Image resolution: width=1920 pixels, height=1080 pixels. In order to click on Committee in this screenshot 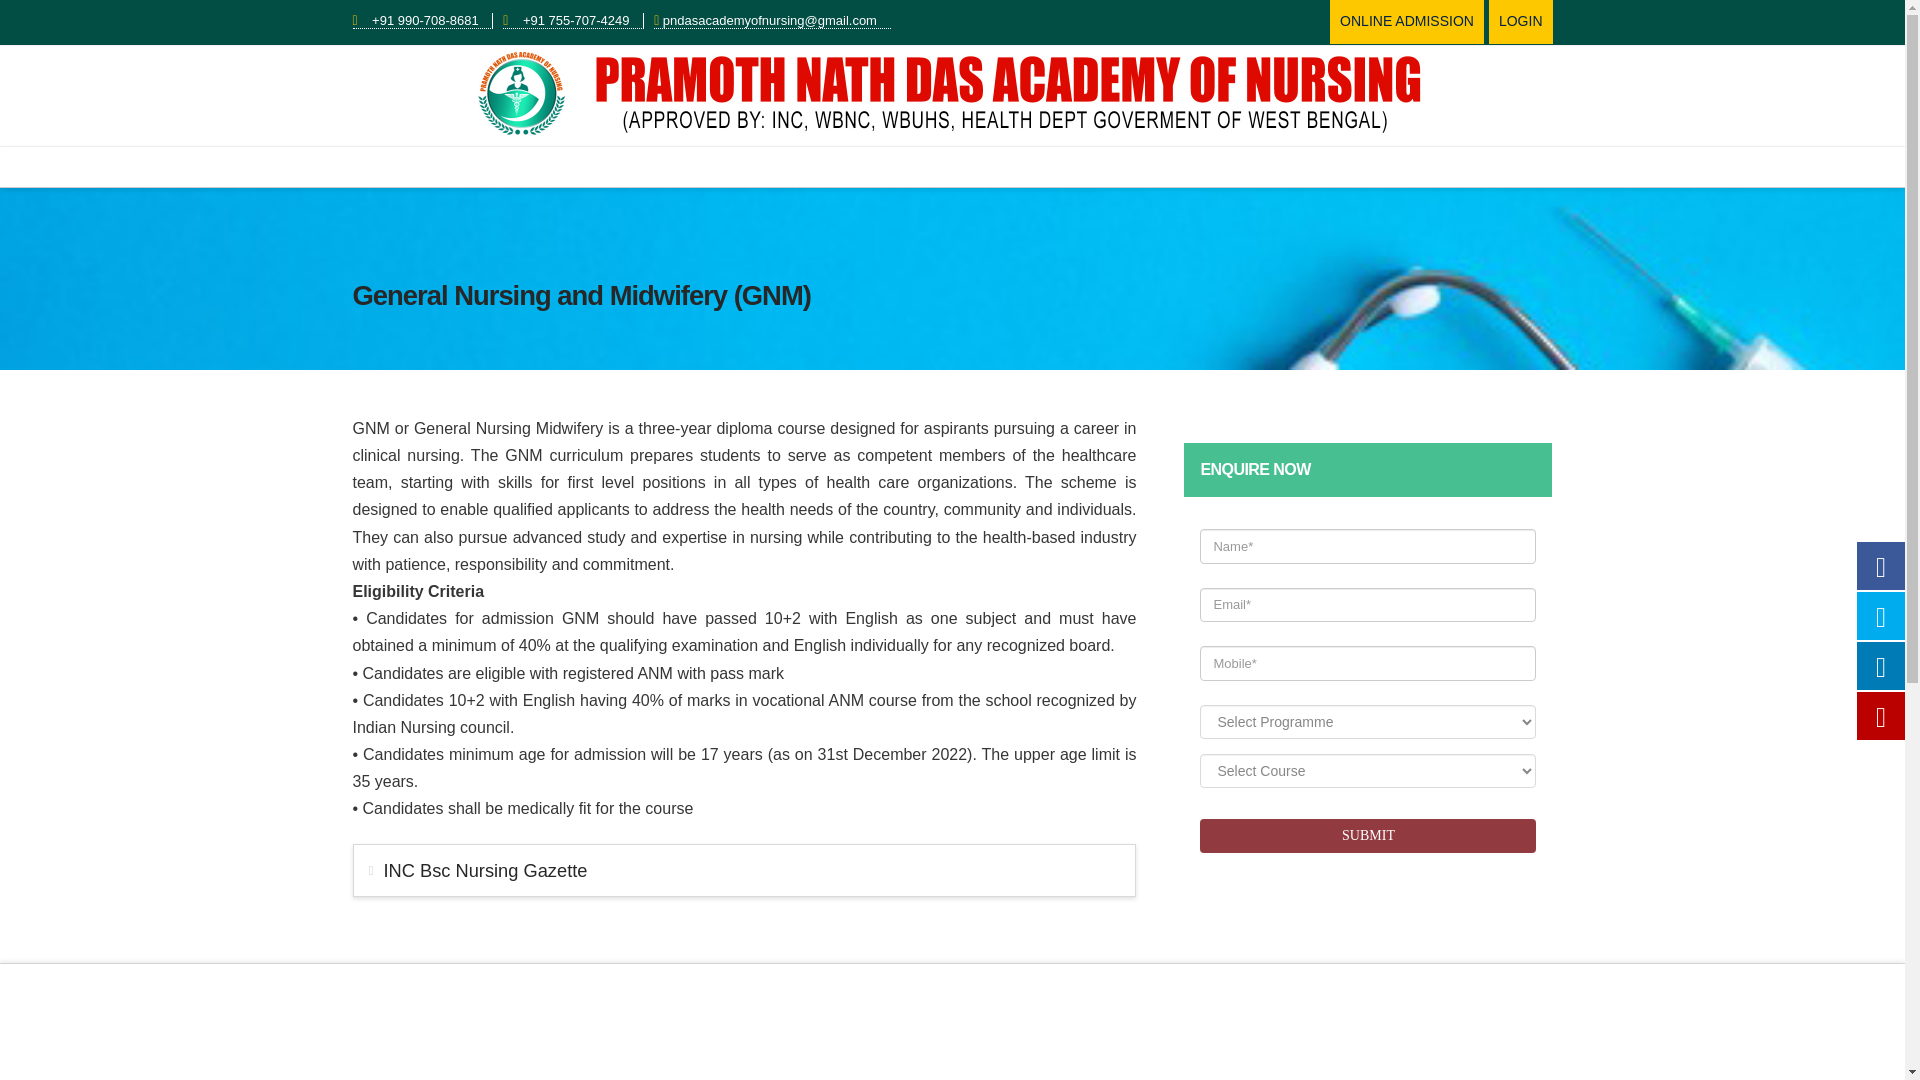, I will do `click(1138, 166)`.